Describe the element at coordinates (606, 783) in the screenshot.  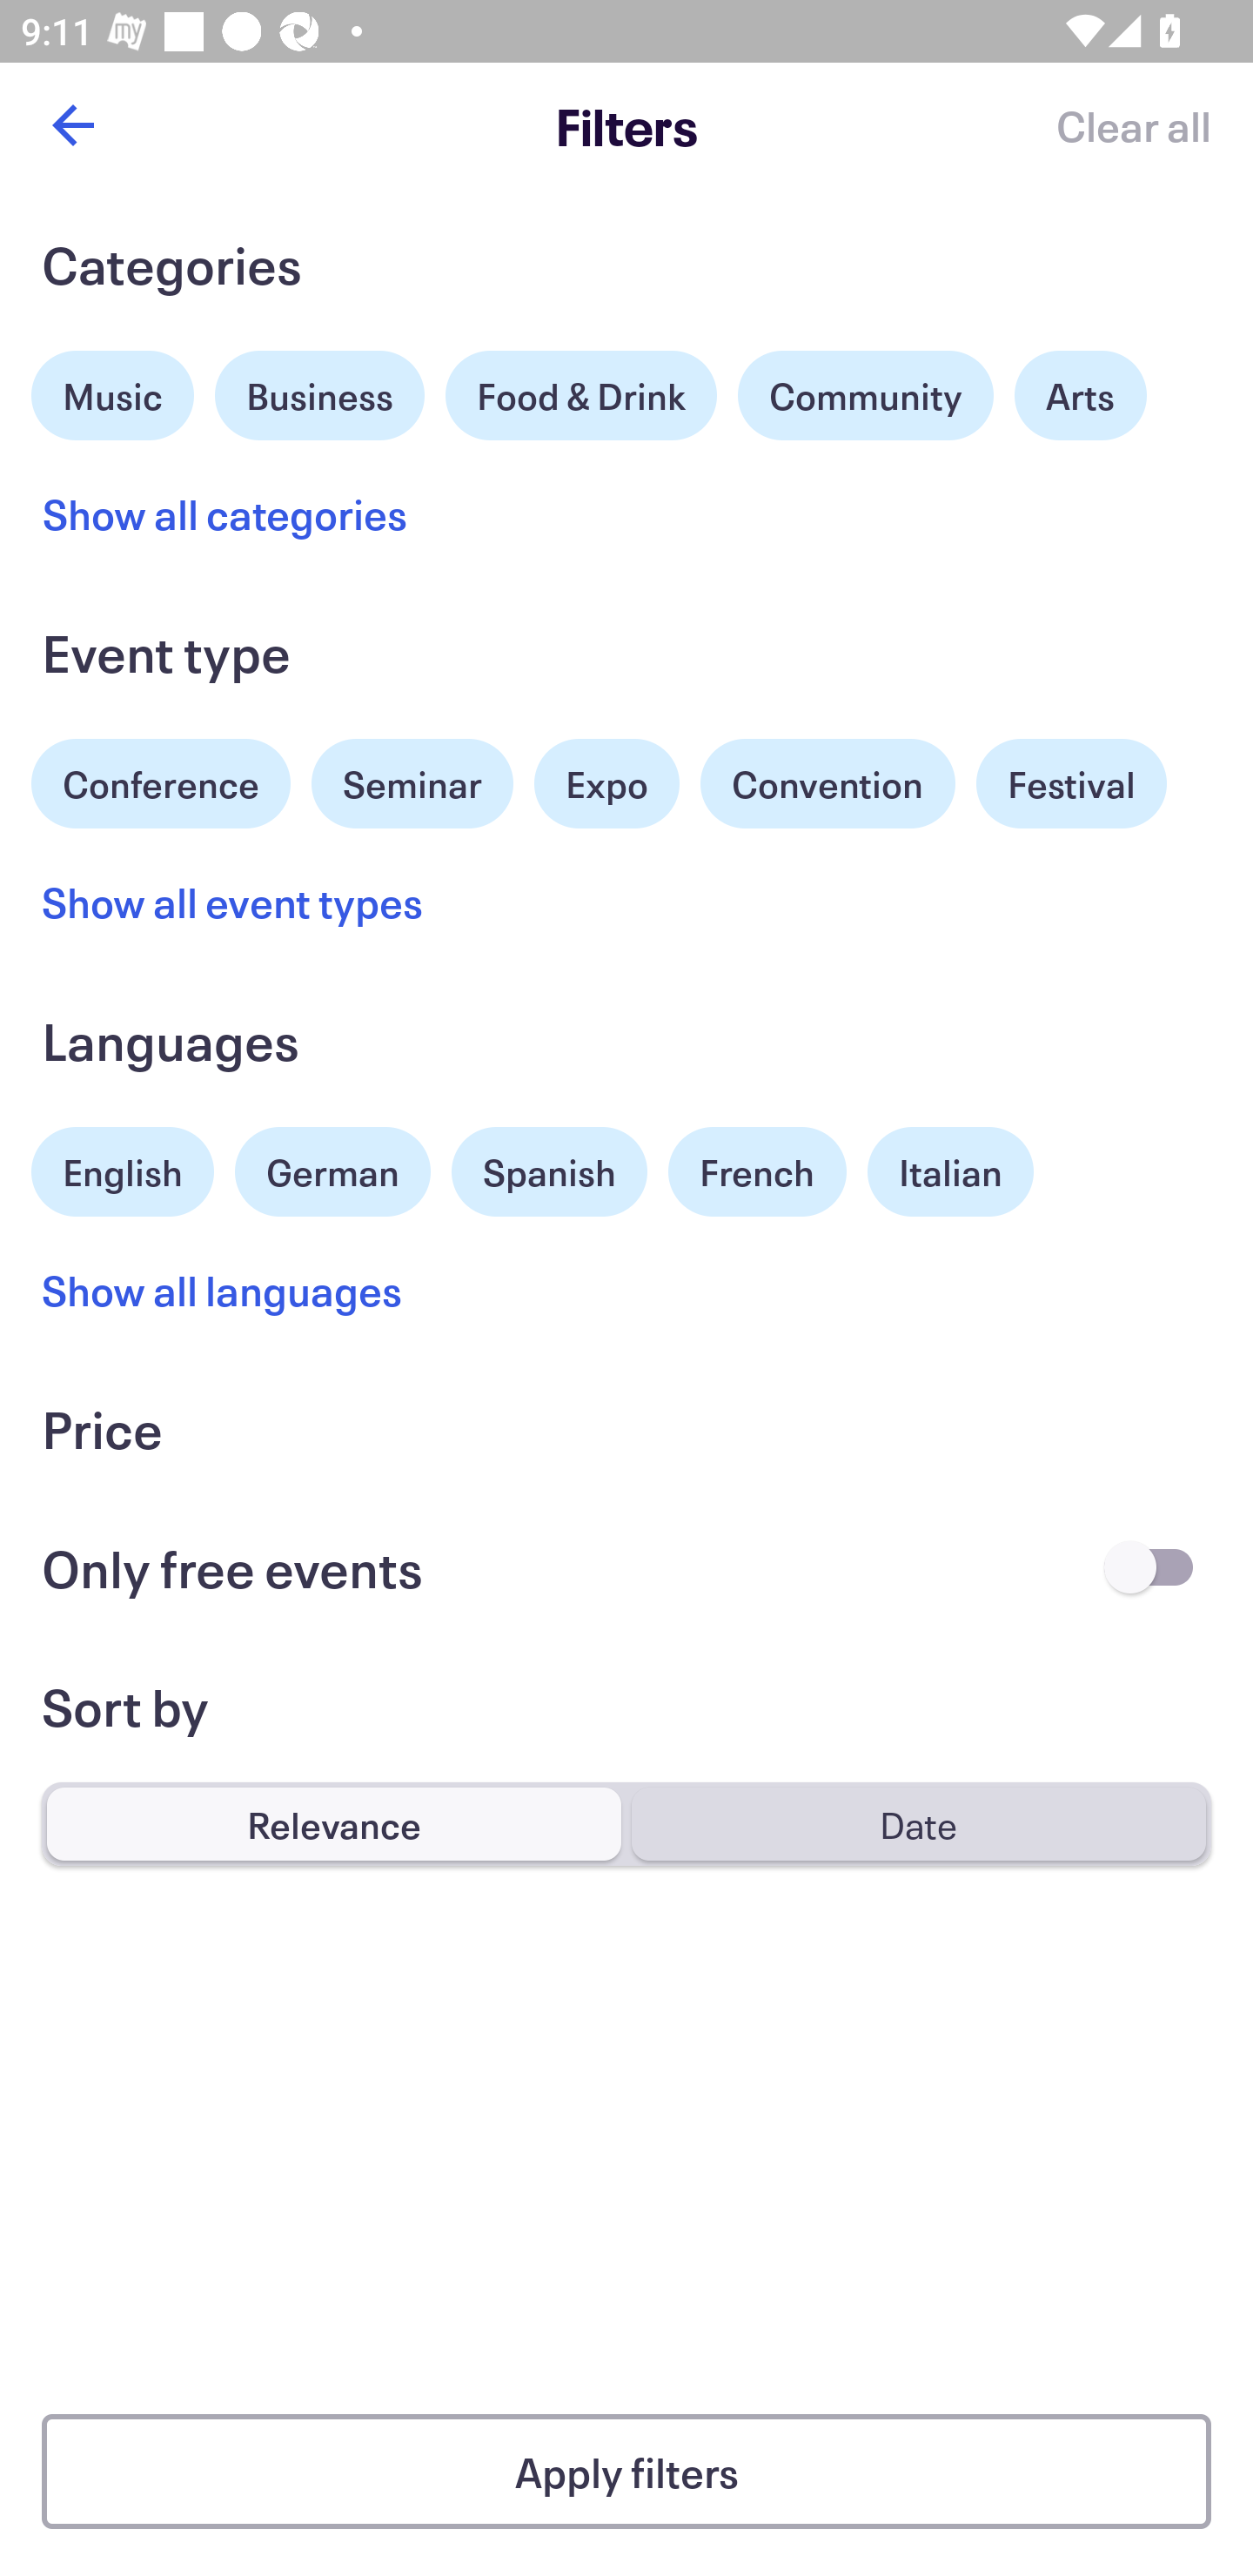
I see `Expo` at that location.